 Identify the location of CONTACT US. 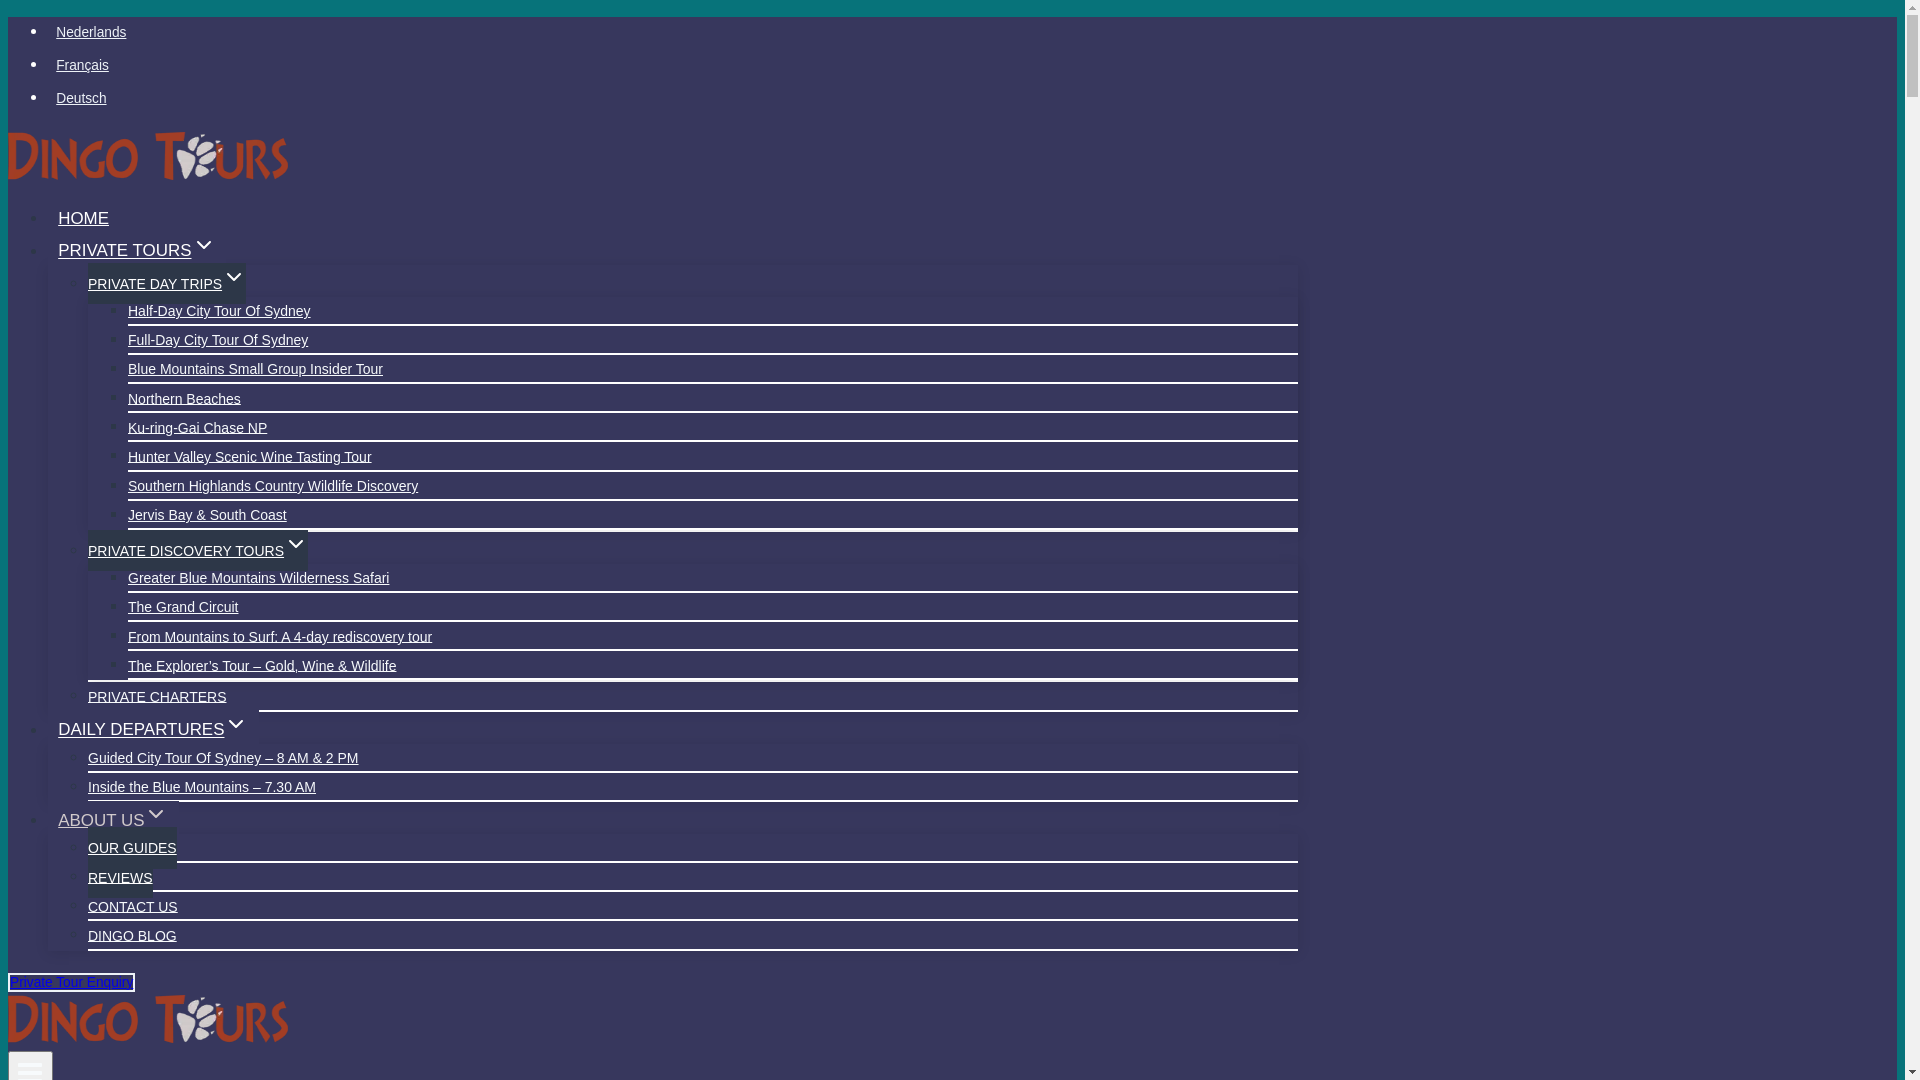
(133, 906).